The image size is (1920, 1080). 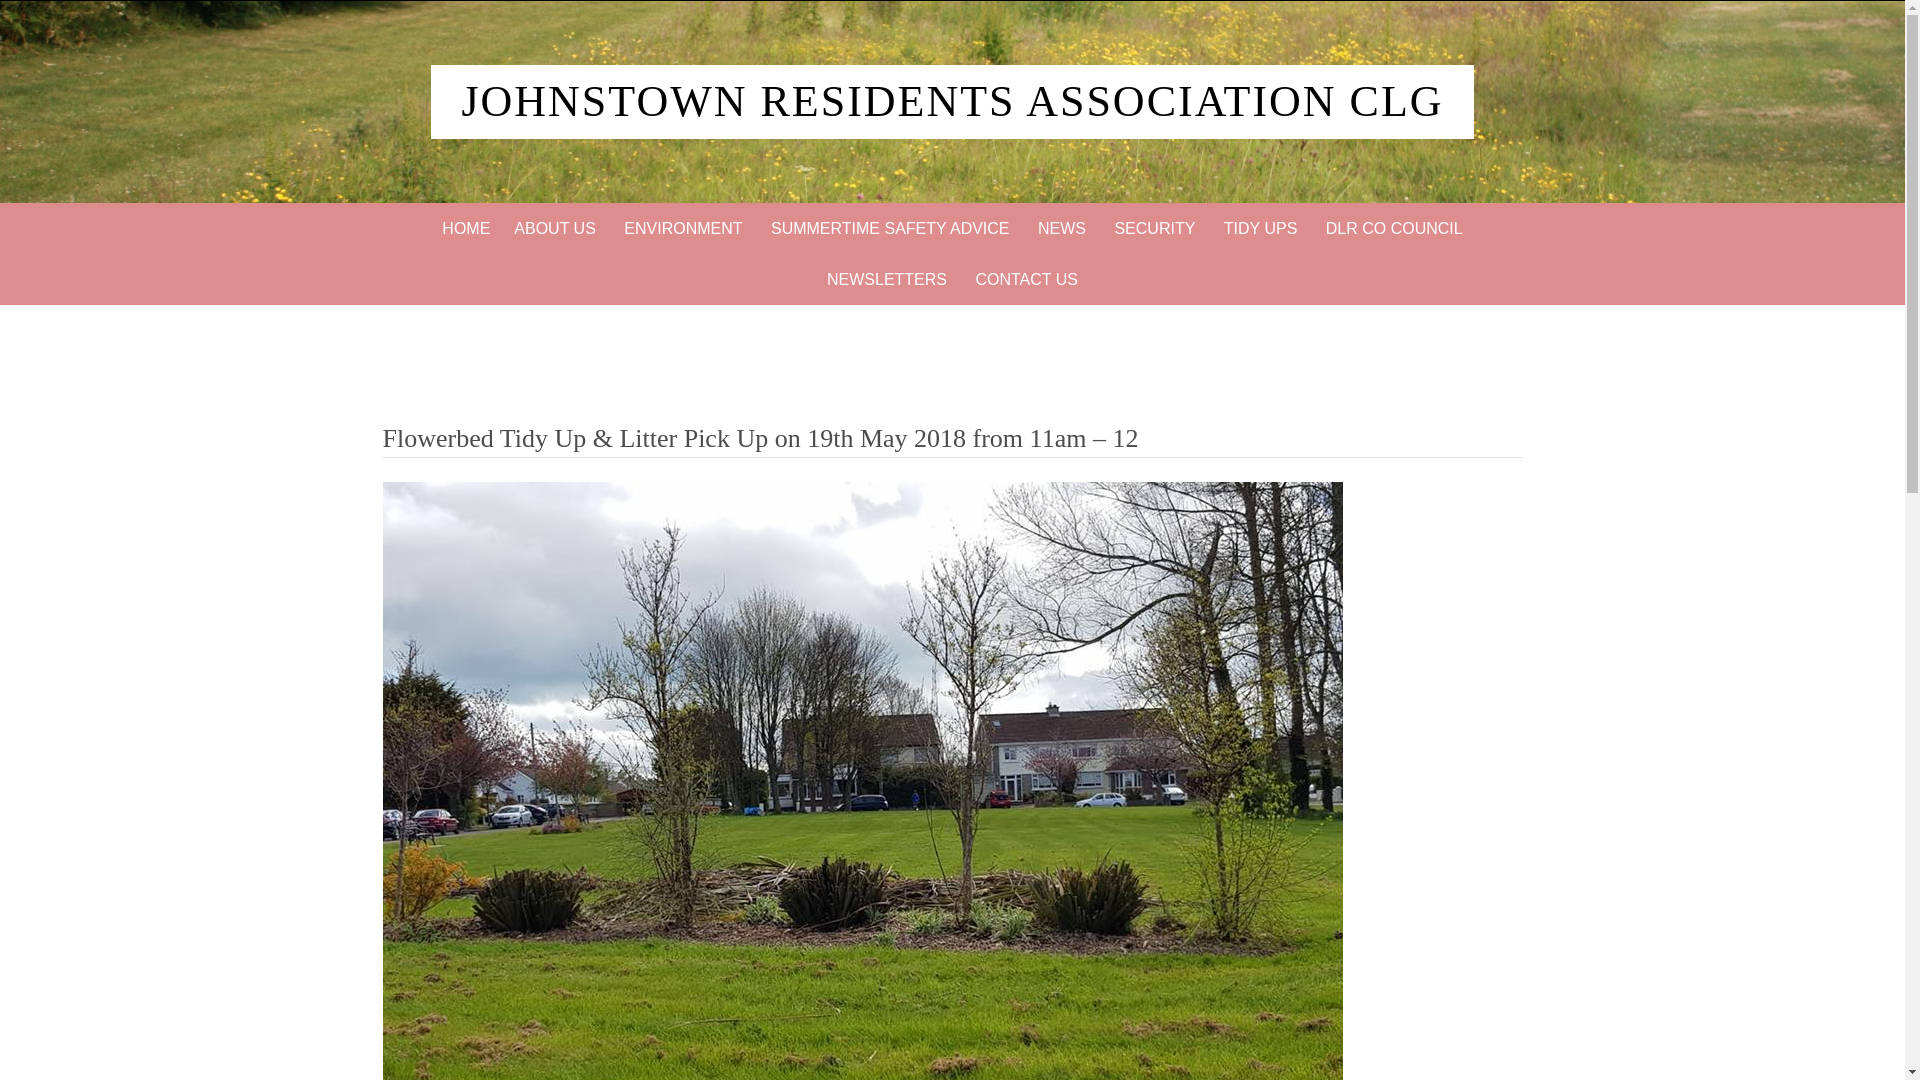 What do you see at coordinates (1260, 228) in the screenshot?
I see `TIDY UPS` at bounding box center [1260, 228].